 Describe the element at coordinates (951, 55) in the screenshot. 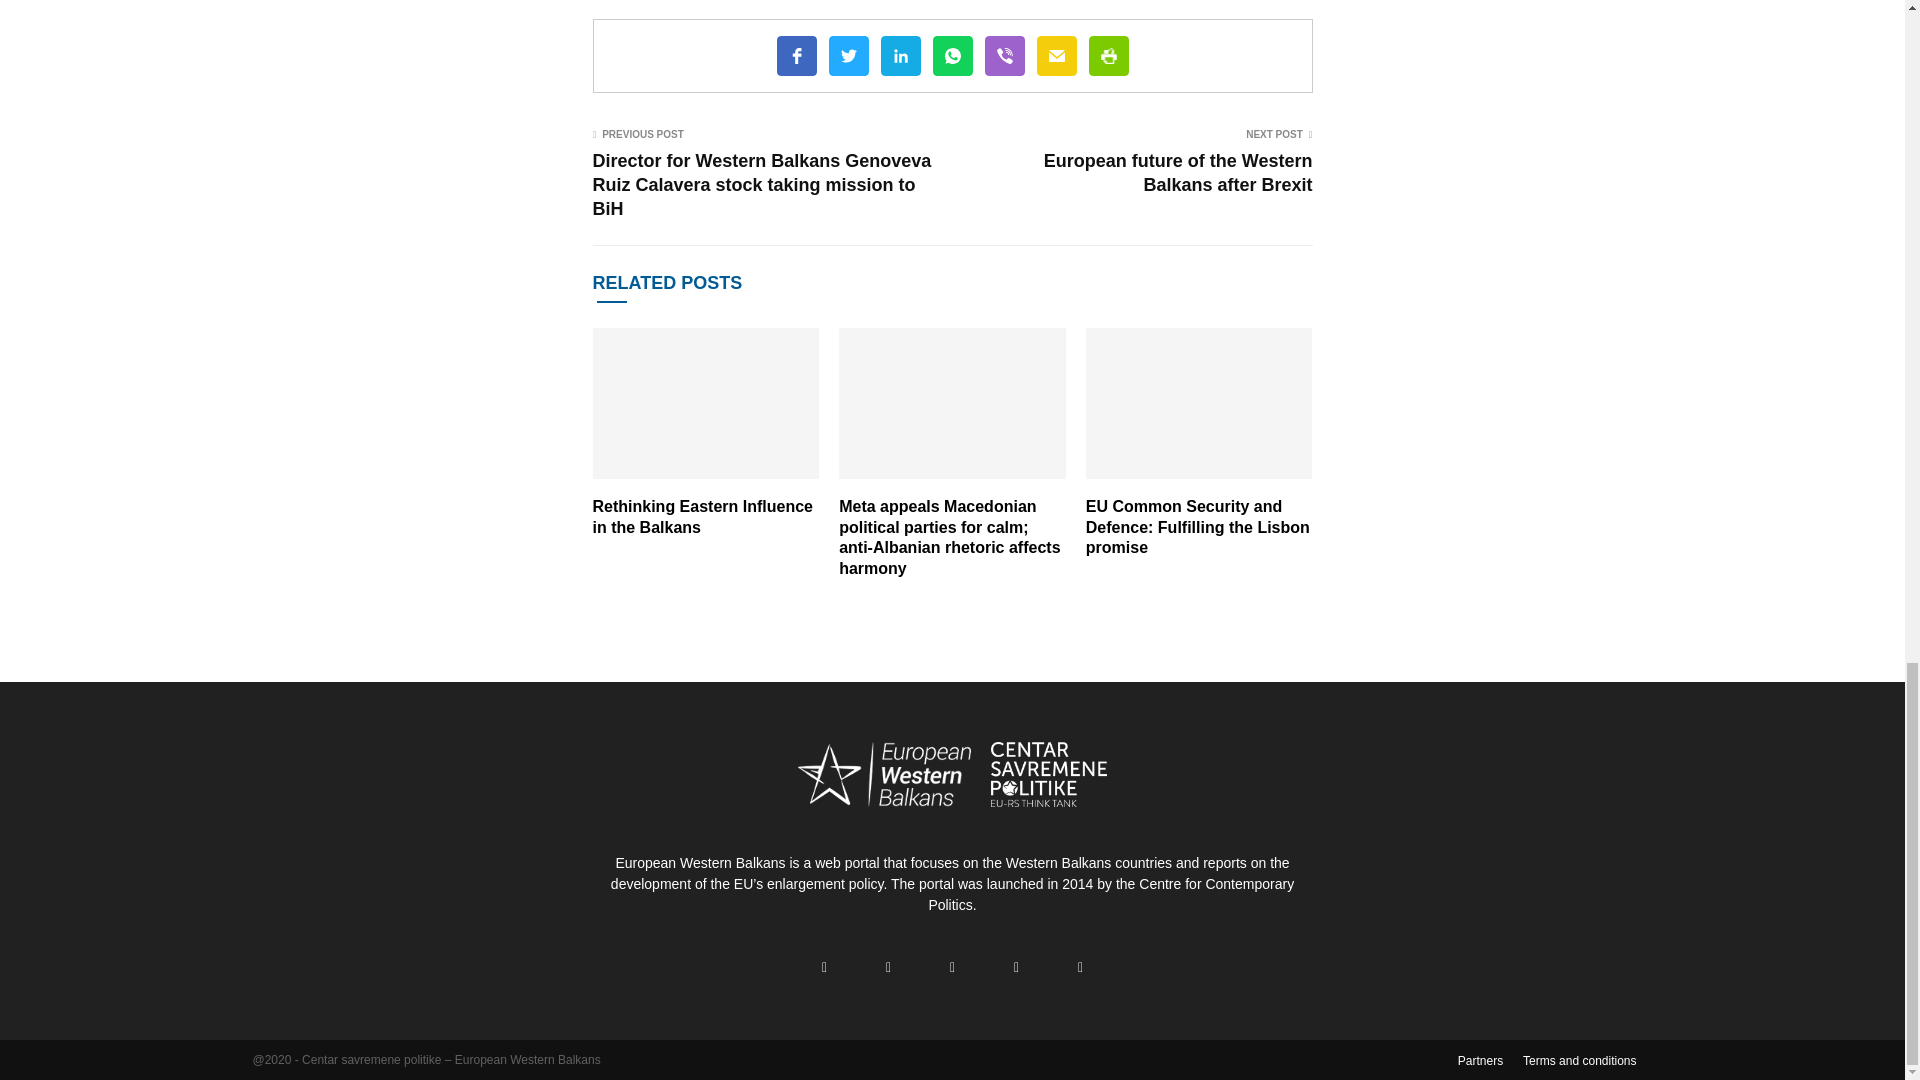

I see `WhatsApp` at that location.